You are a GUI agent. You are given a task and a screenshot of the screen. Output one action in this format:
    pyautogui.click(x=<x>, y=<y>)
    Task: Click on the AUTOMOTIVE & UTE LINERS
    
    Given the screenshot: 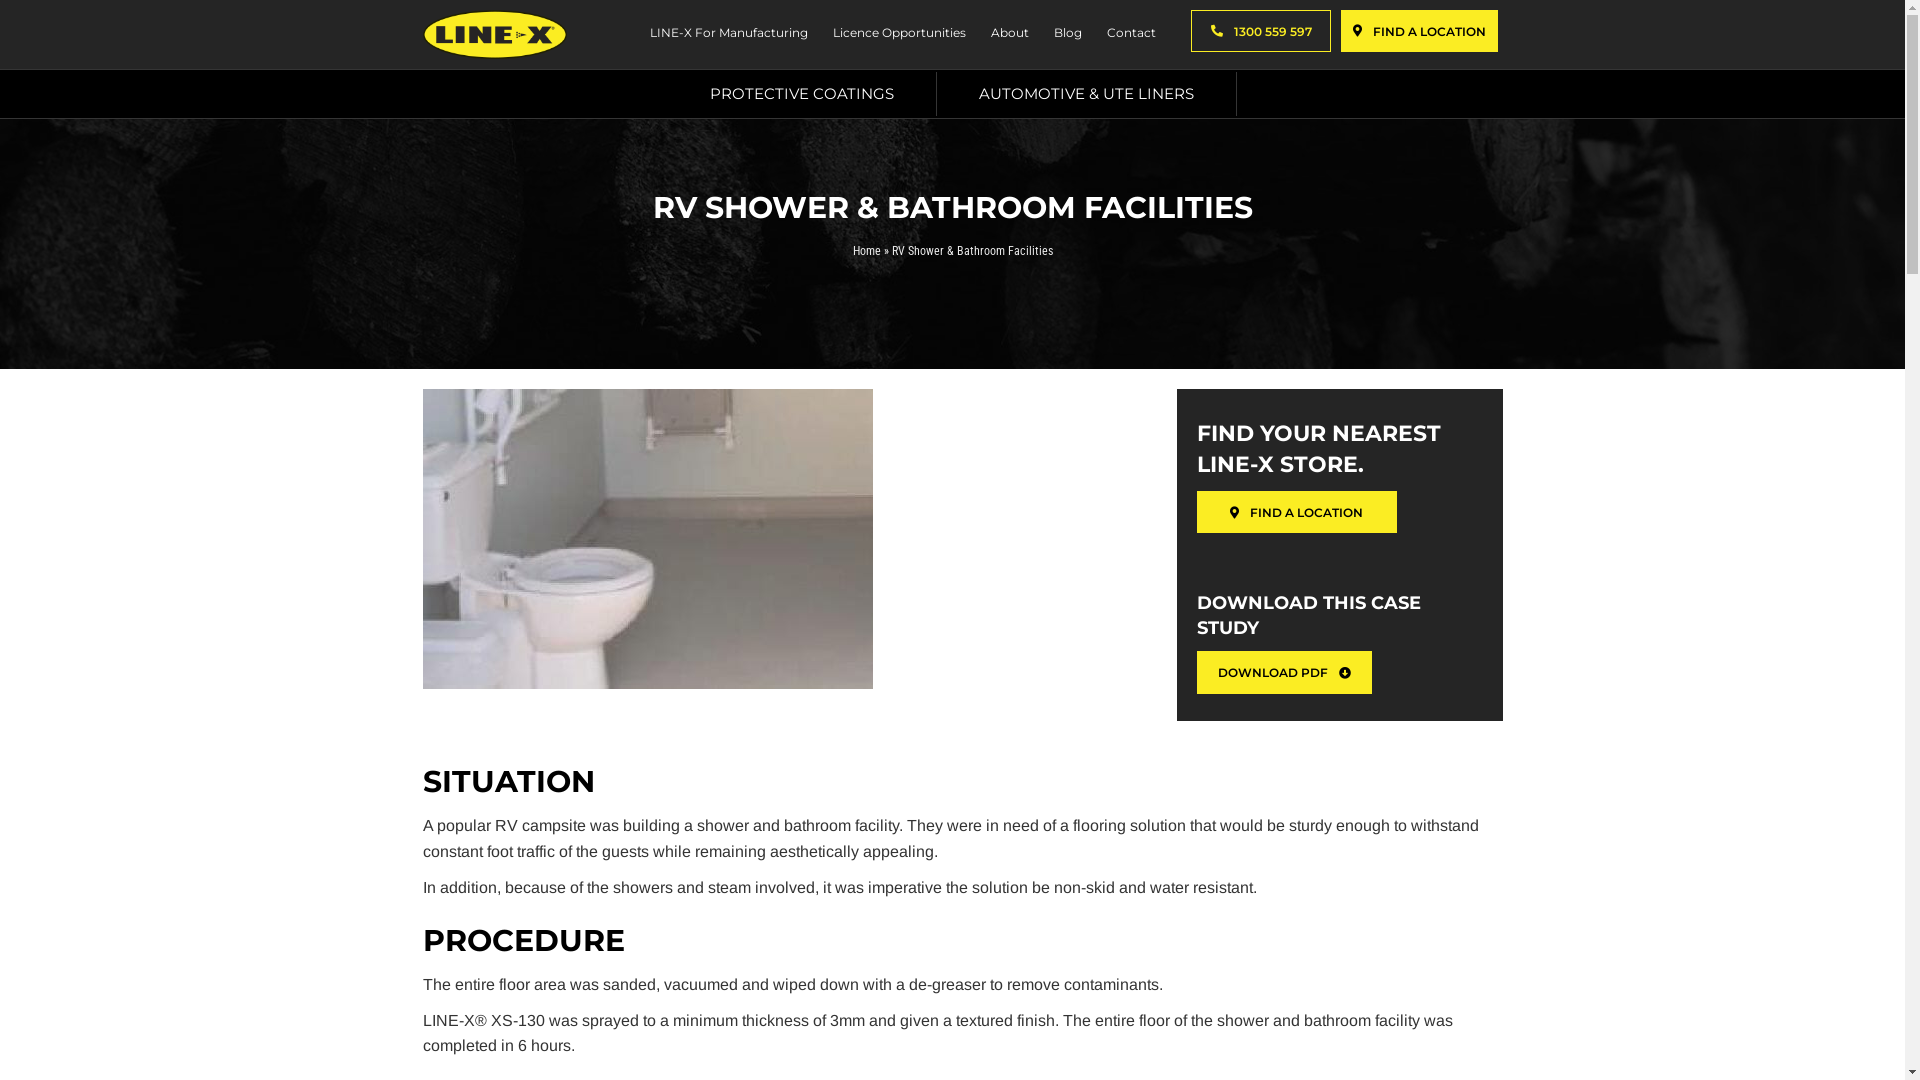 What is the action you would take?
    pyautogui.click(x=1087, y=94)
    